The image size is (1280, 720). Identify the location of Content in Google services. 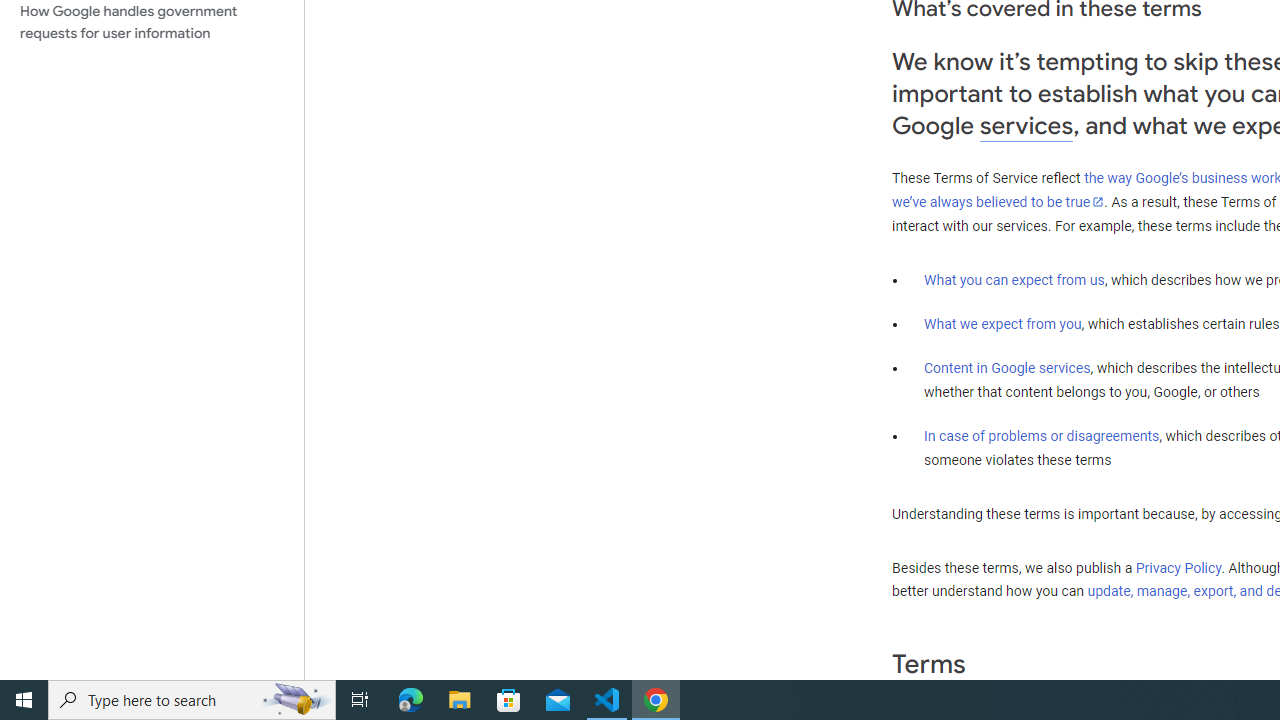
(1007, 368).